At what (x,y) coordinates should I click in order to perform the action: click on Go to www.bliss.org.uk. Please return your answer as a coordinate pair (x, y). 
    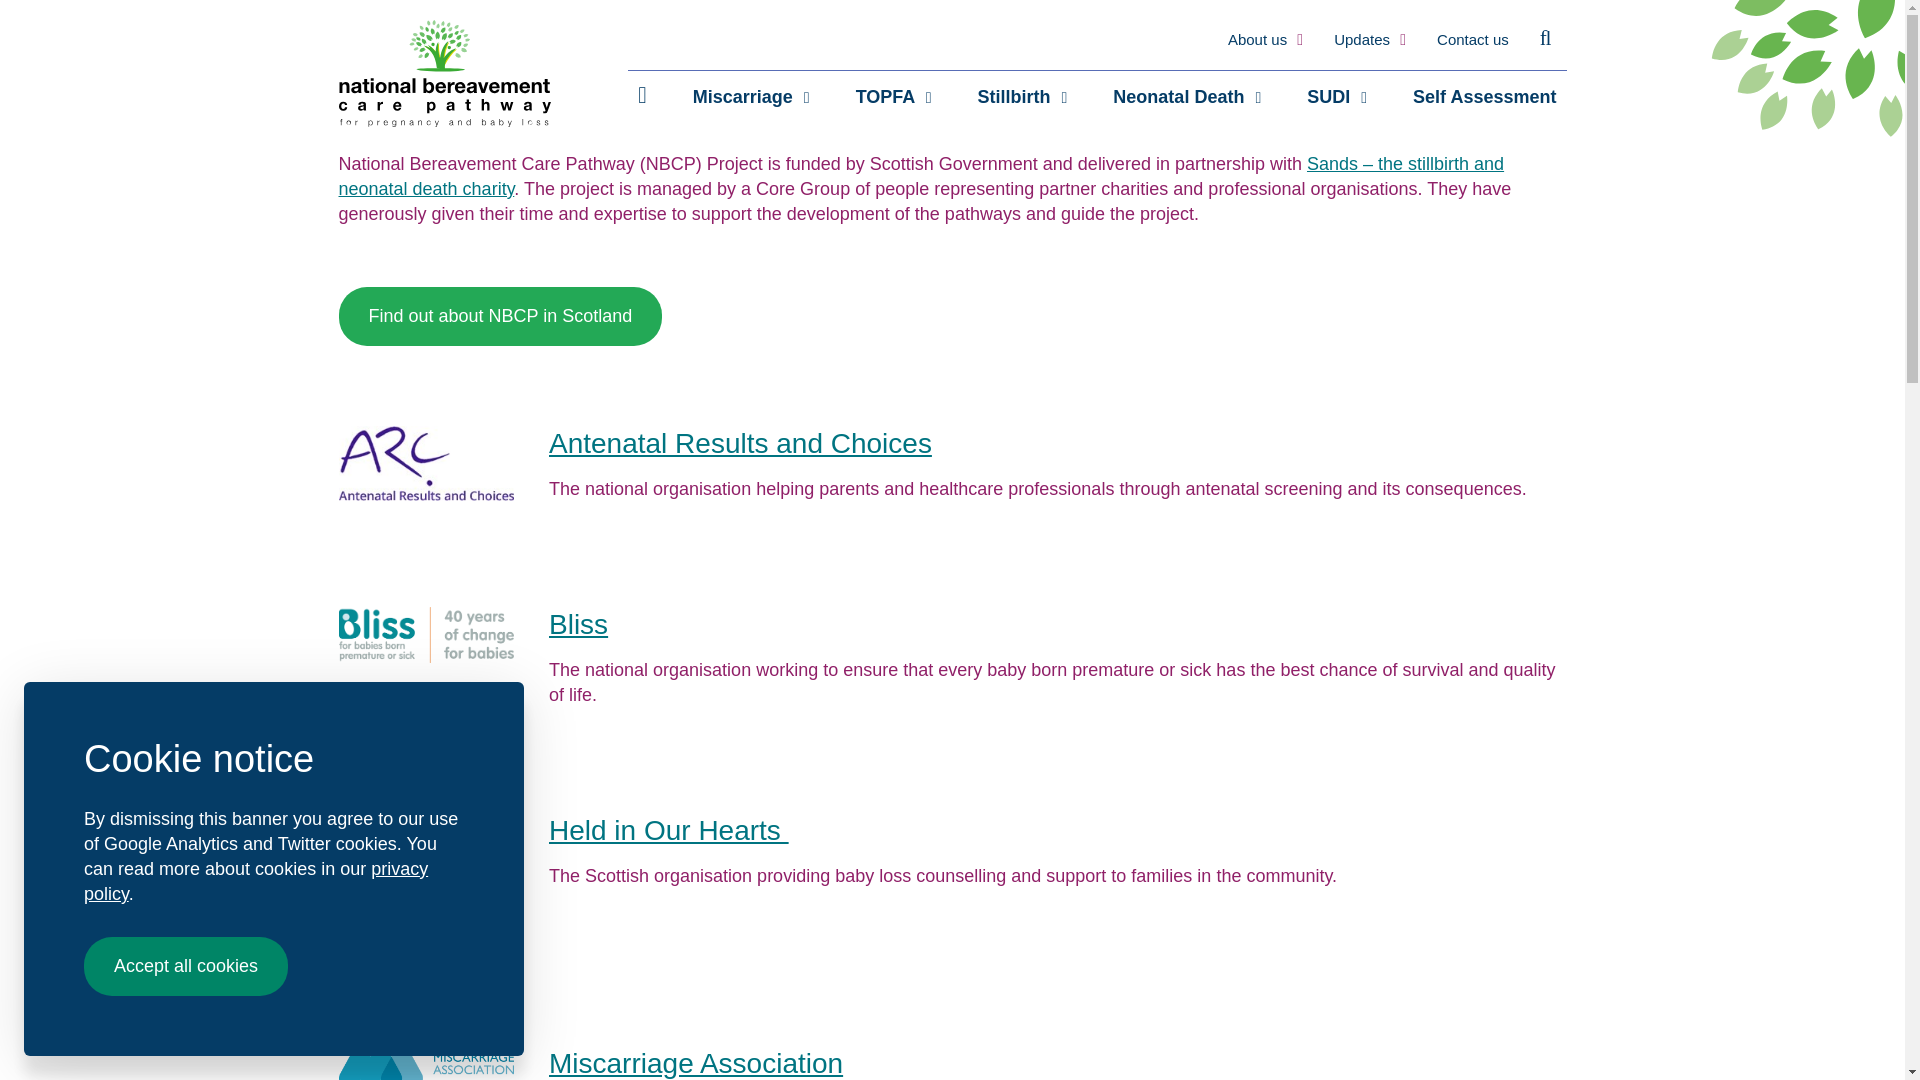
    Looking at the image, I should click on (578, 624).